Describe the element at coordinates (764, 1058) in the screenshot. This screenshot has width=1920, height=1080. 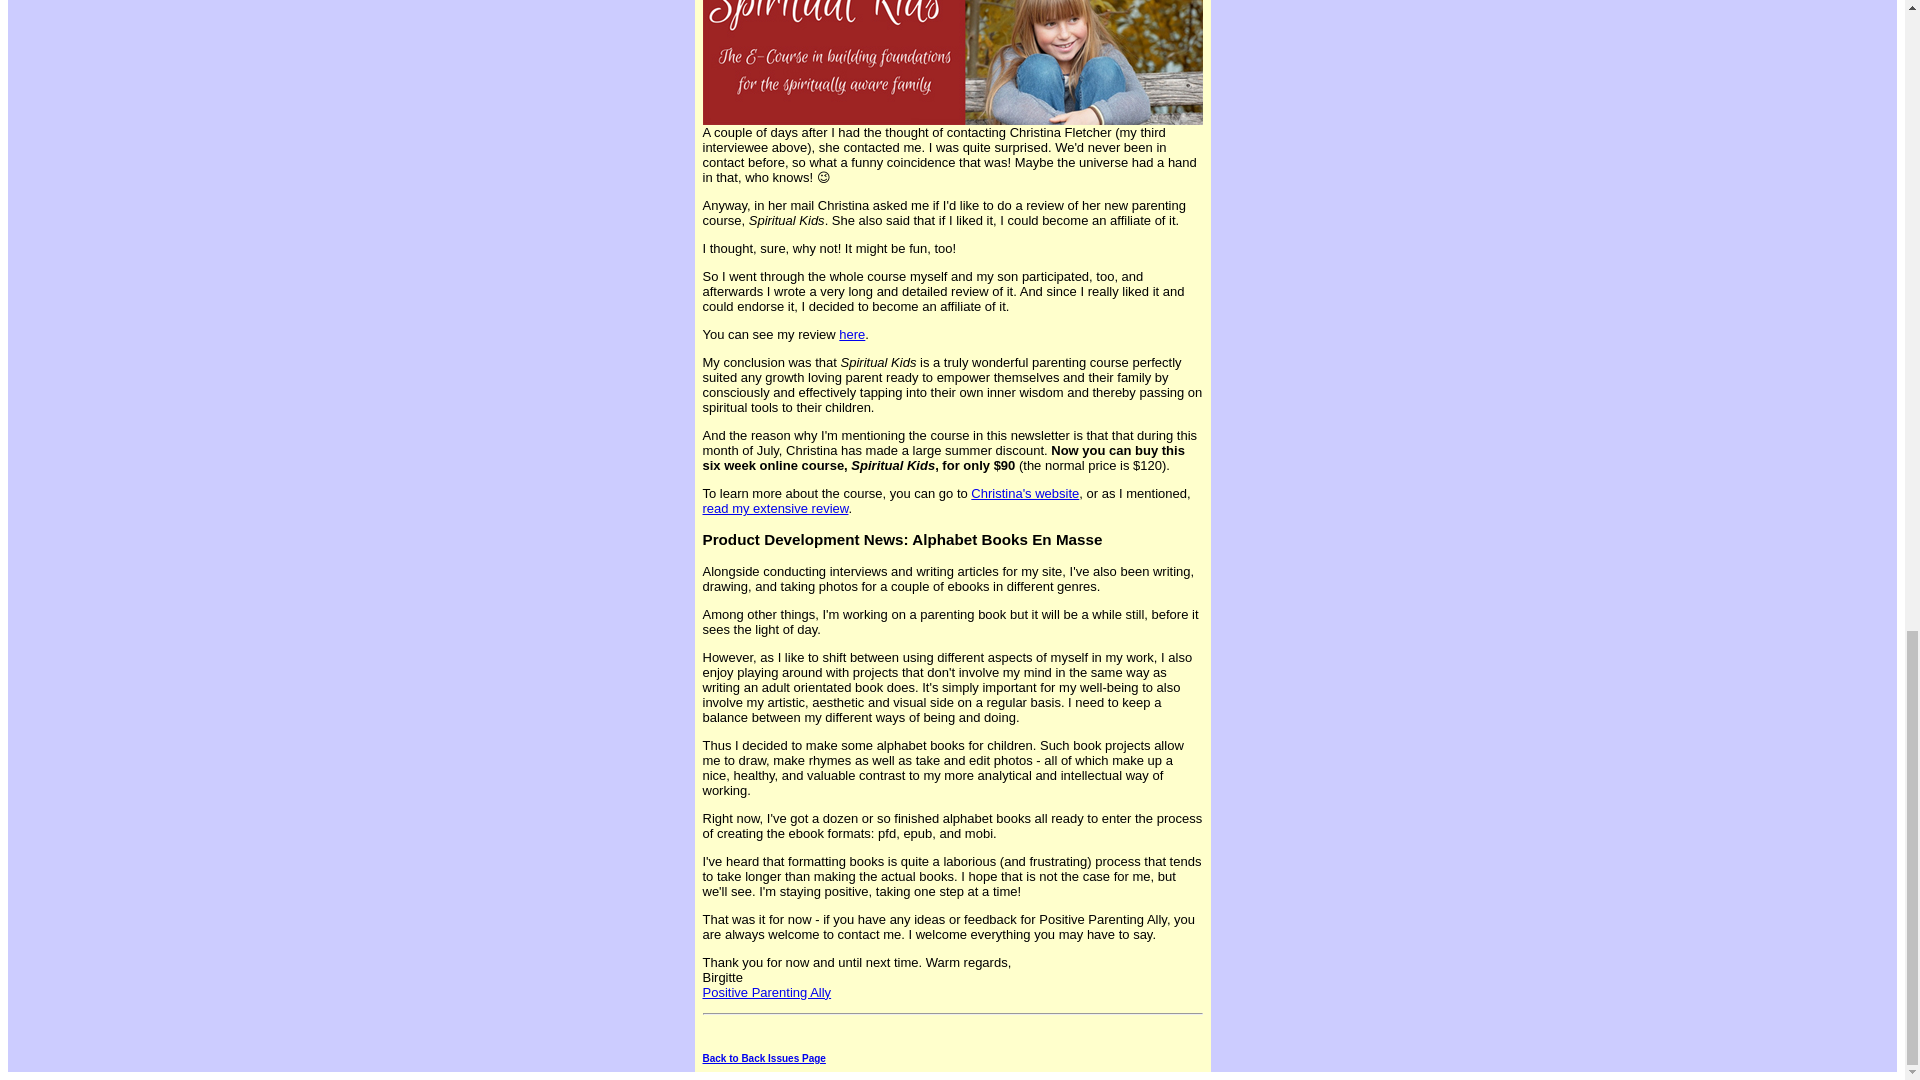
I see `Back to Back Issues Page` at that location.